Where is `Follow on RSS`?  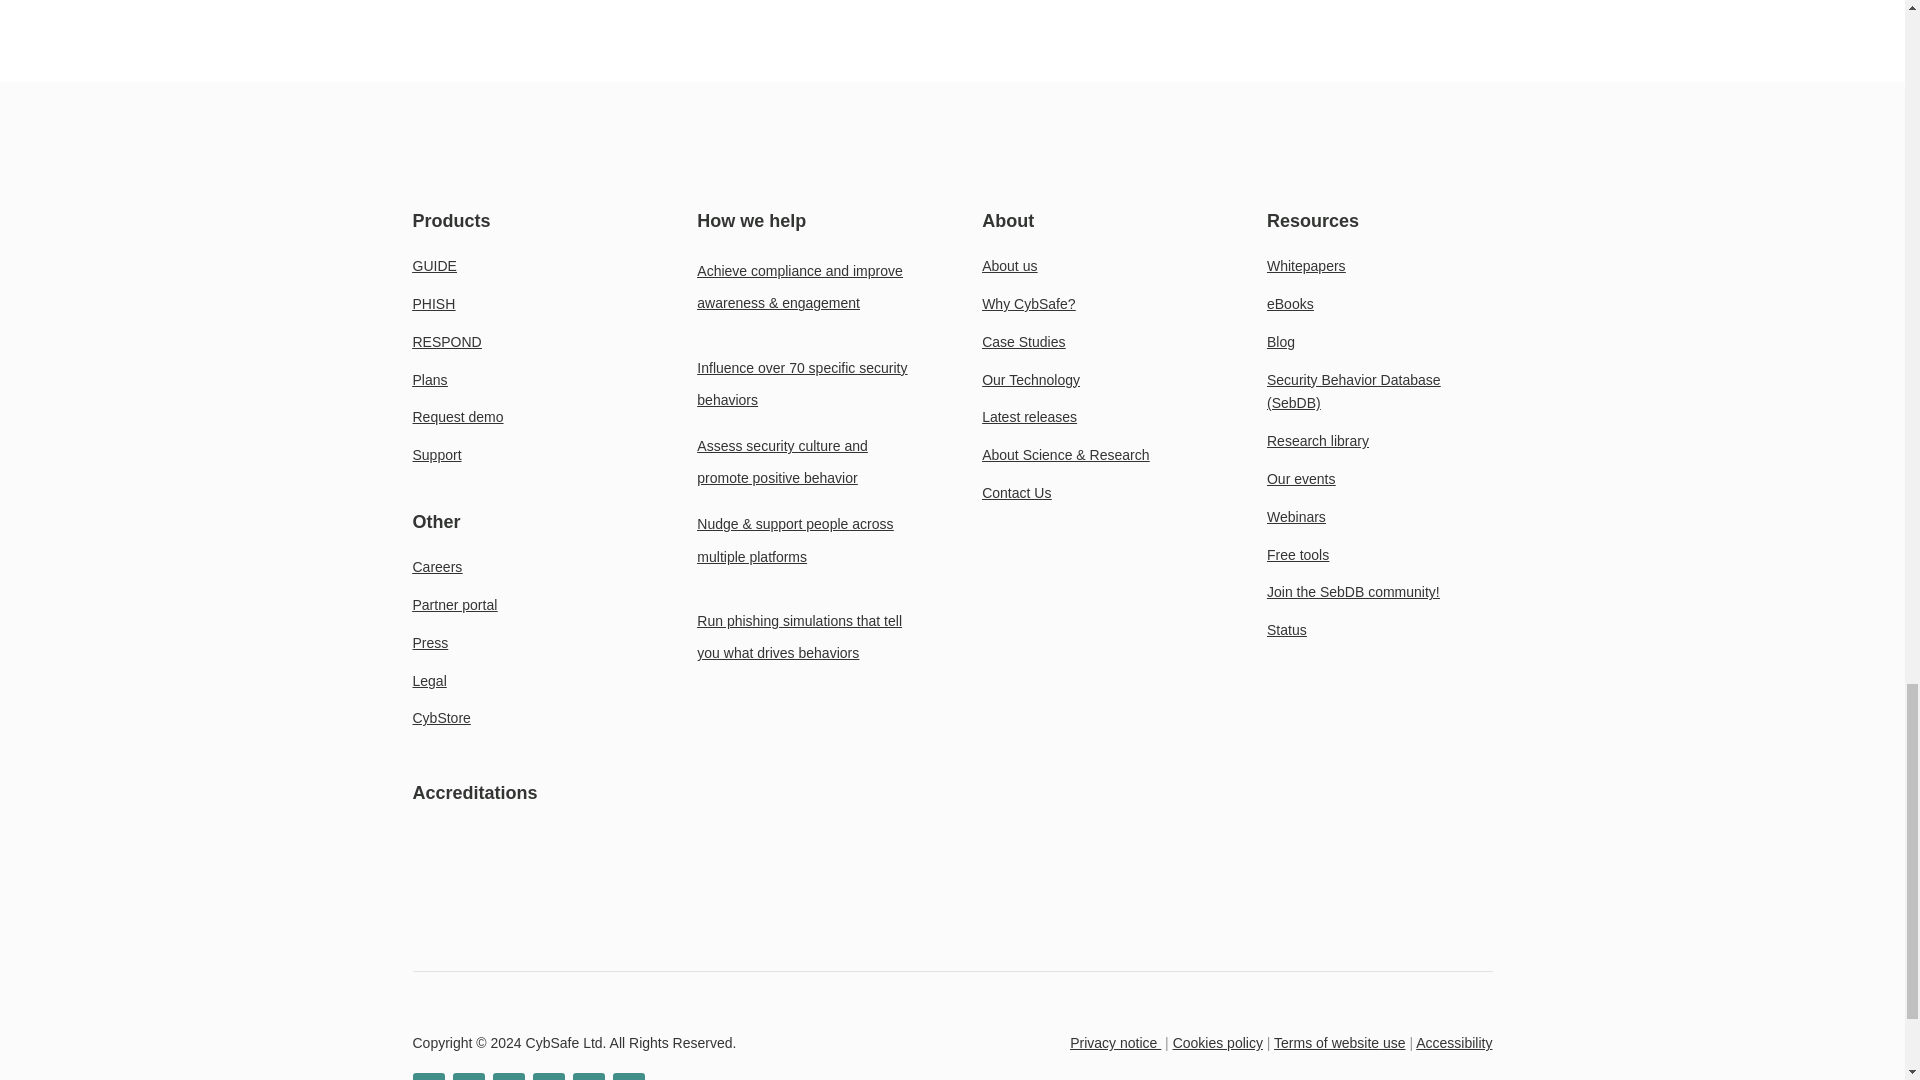
Follow on RSS is located at coordinates (628, 1076).